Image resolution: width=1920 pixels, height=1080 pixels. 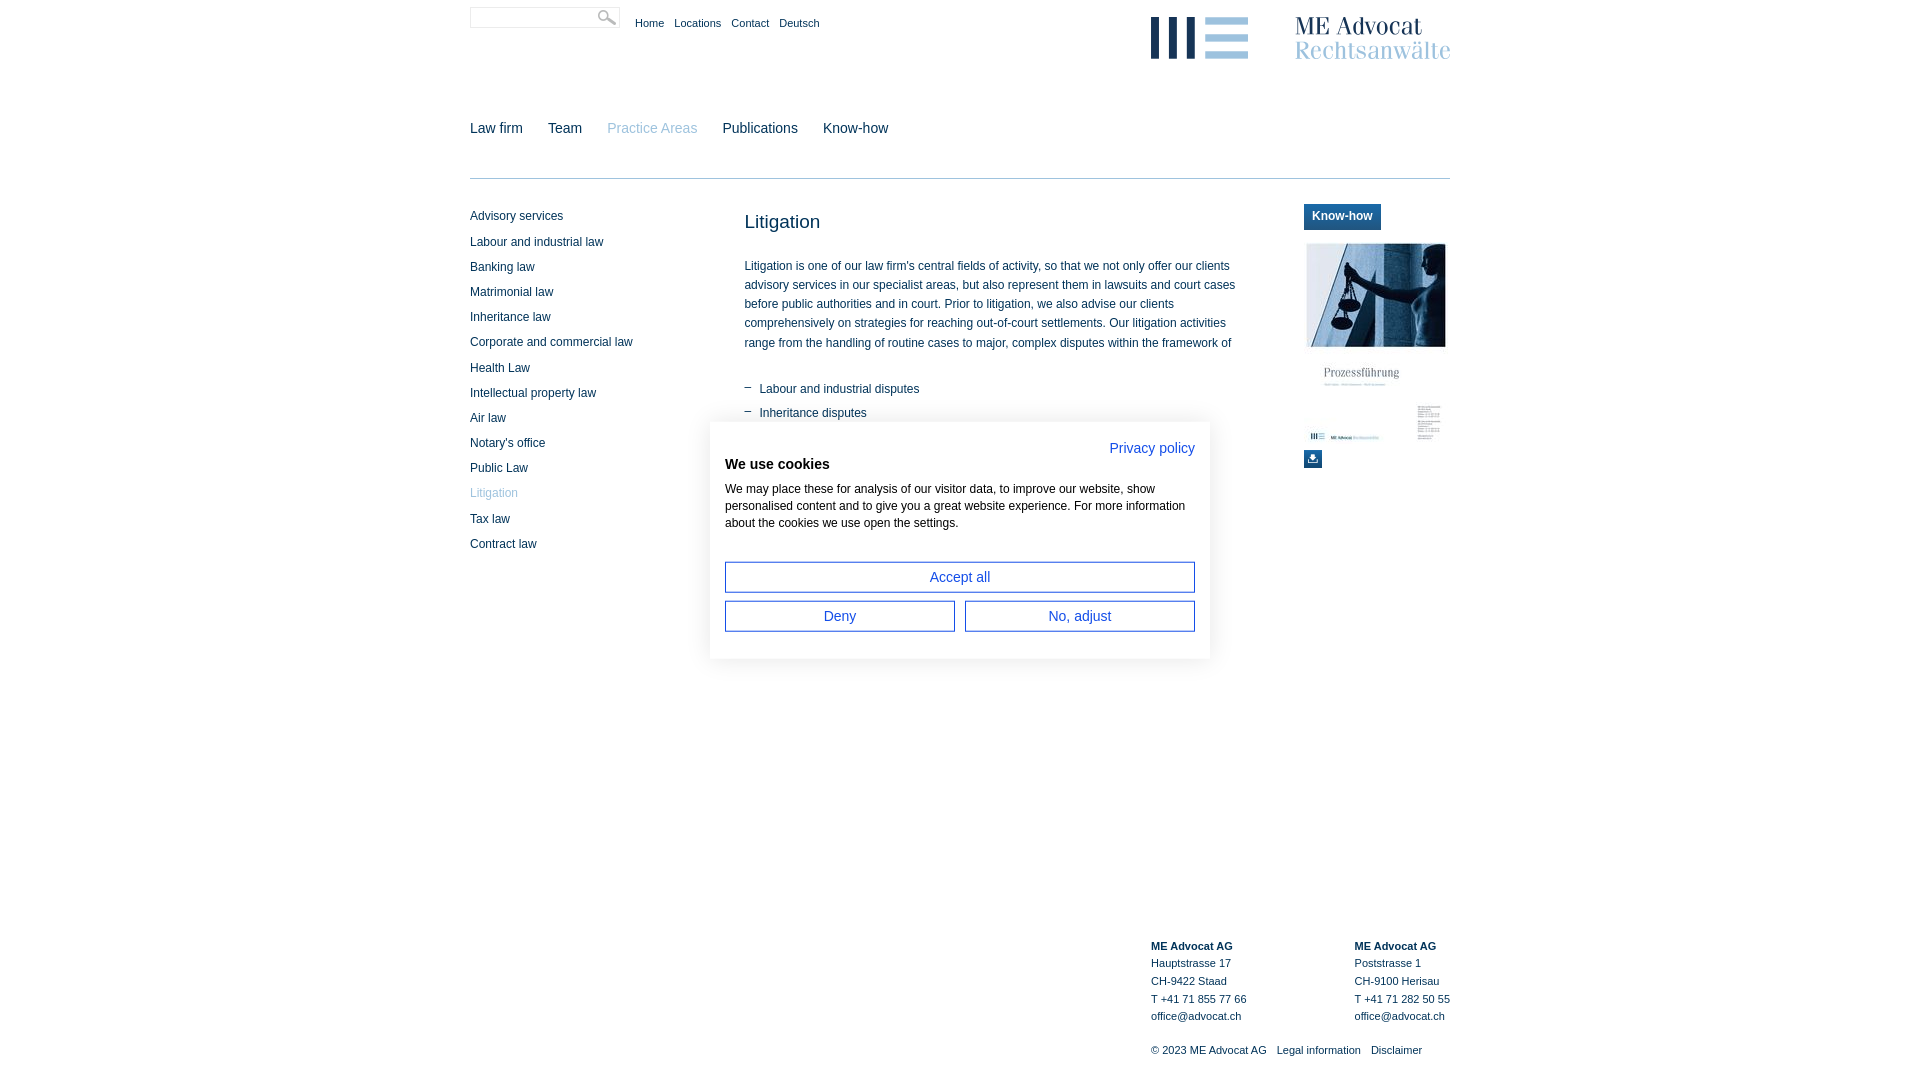 What do you see at coordinates (799, 23) in the screenshot?
I see `Deutsch` at bounding box center [799, 23].